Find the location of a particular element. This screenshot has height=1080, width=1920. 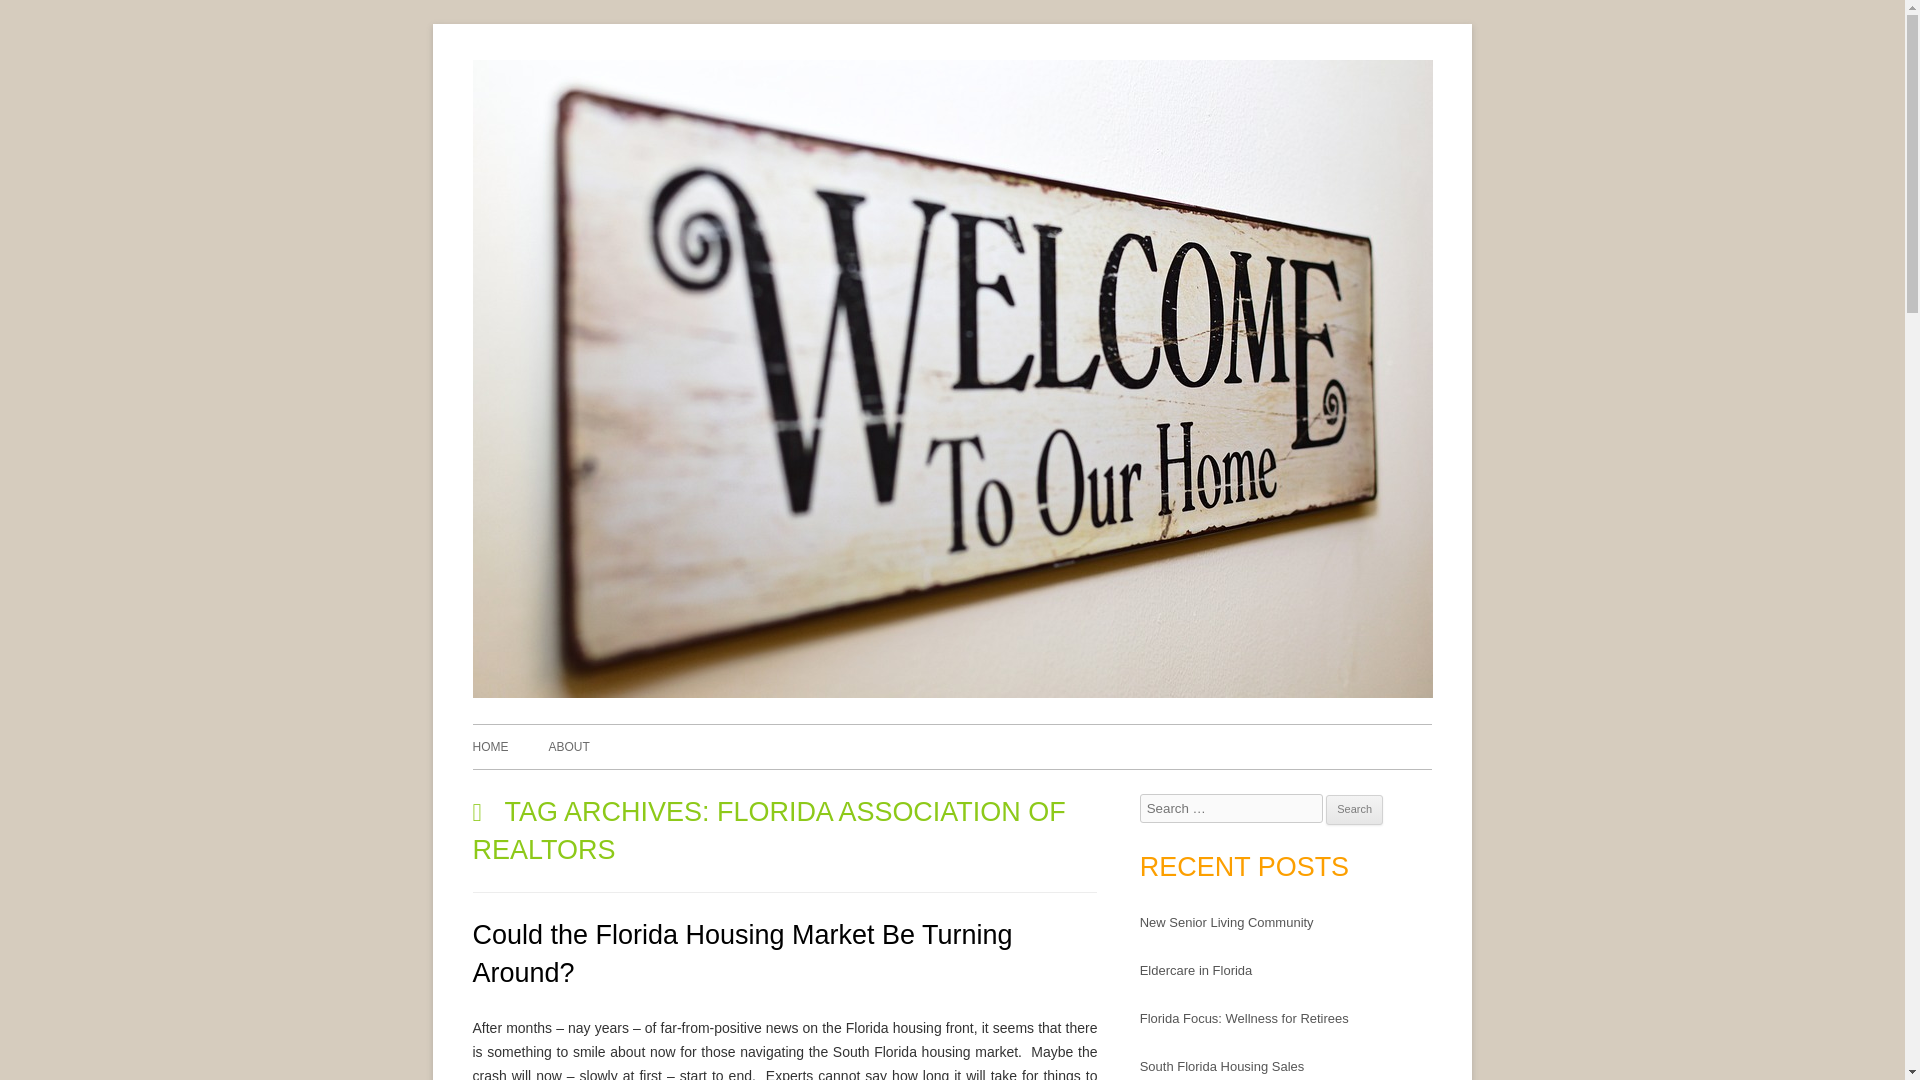

Search is located at coordinates (1354, 810).